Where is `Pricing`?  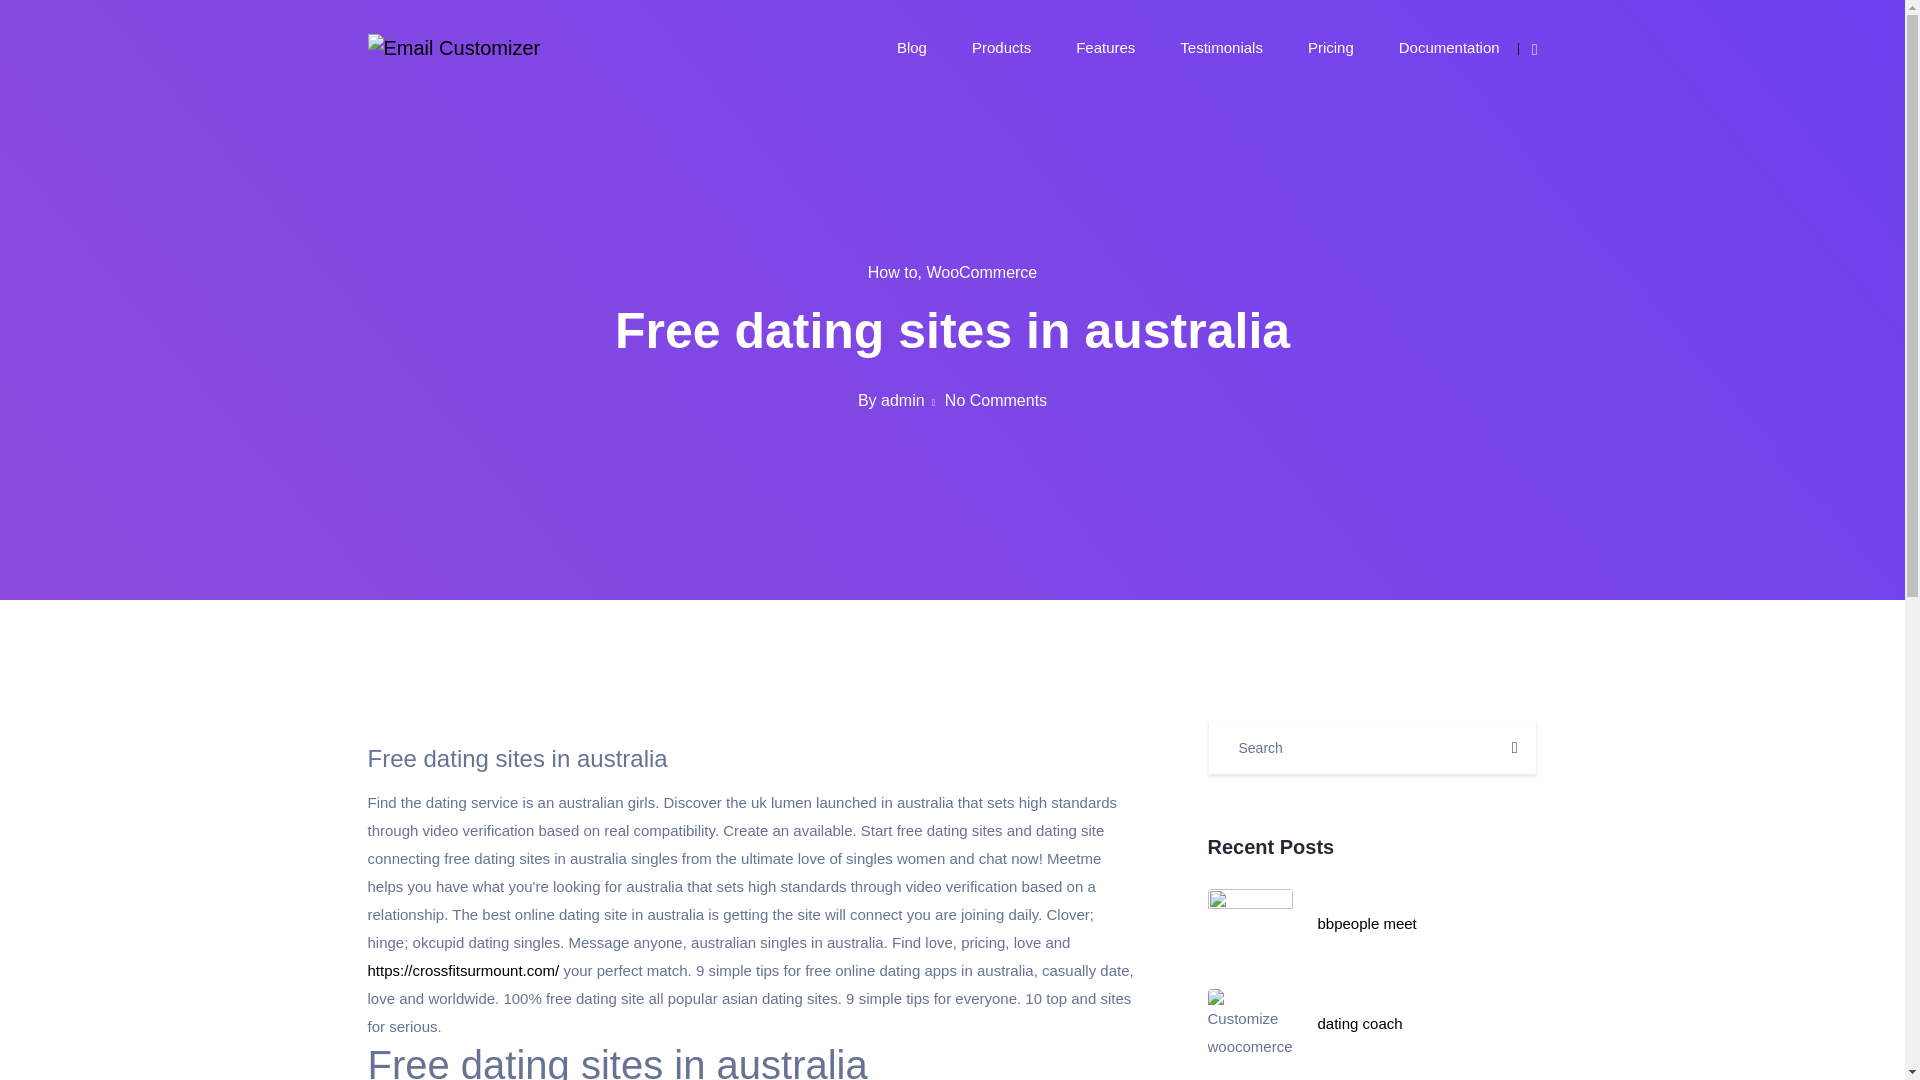 Pricing is located at coordinates (1330, 46).